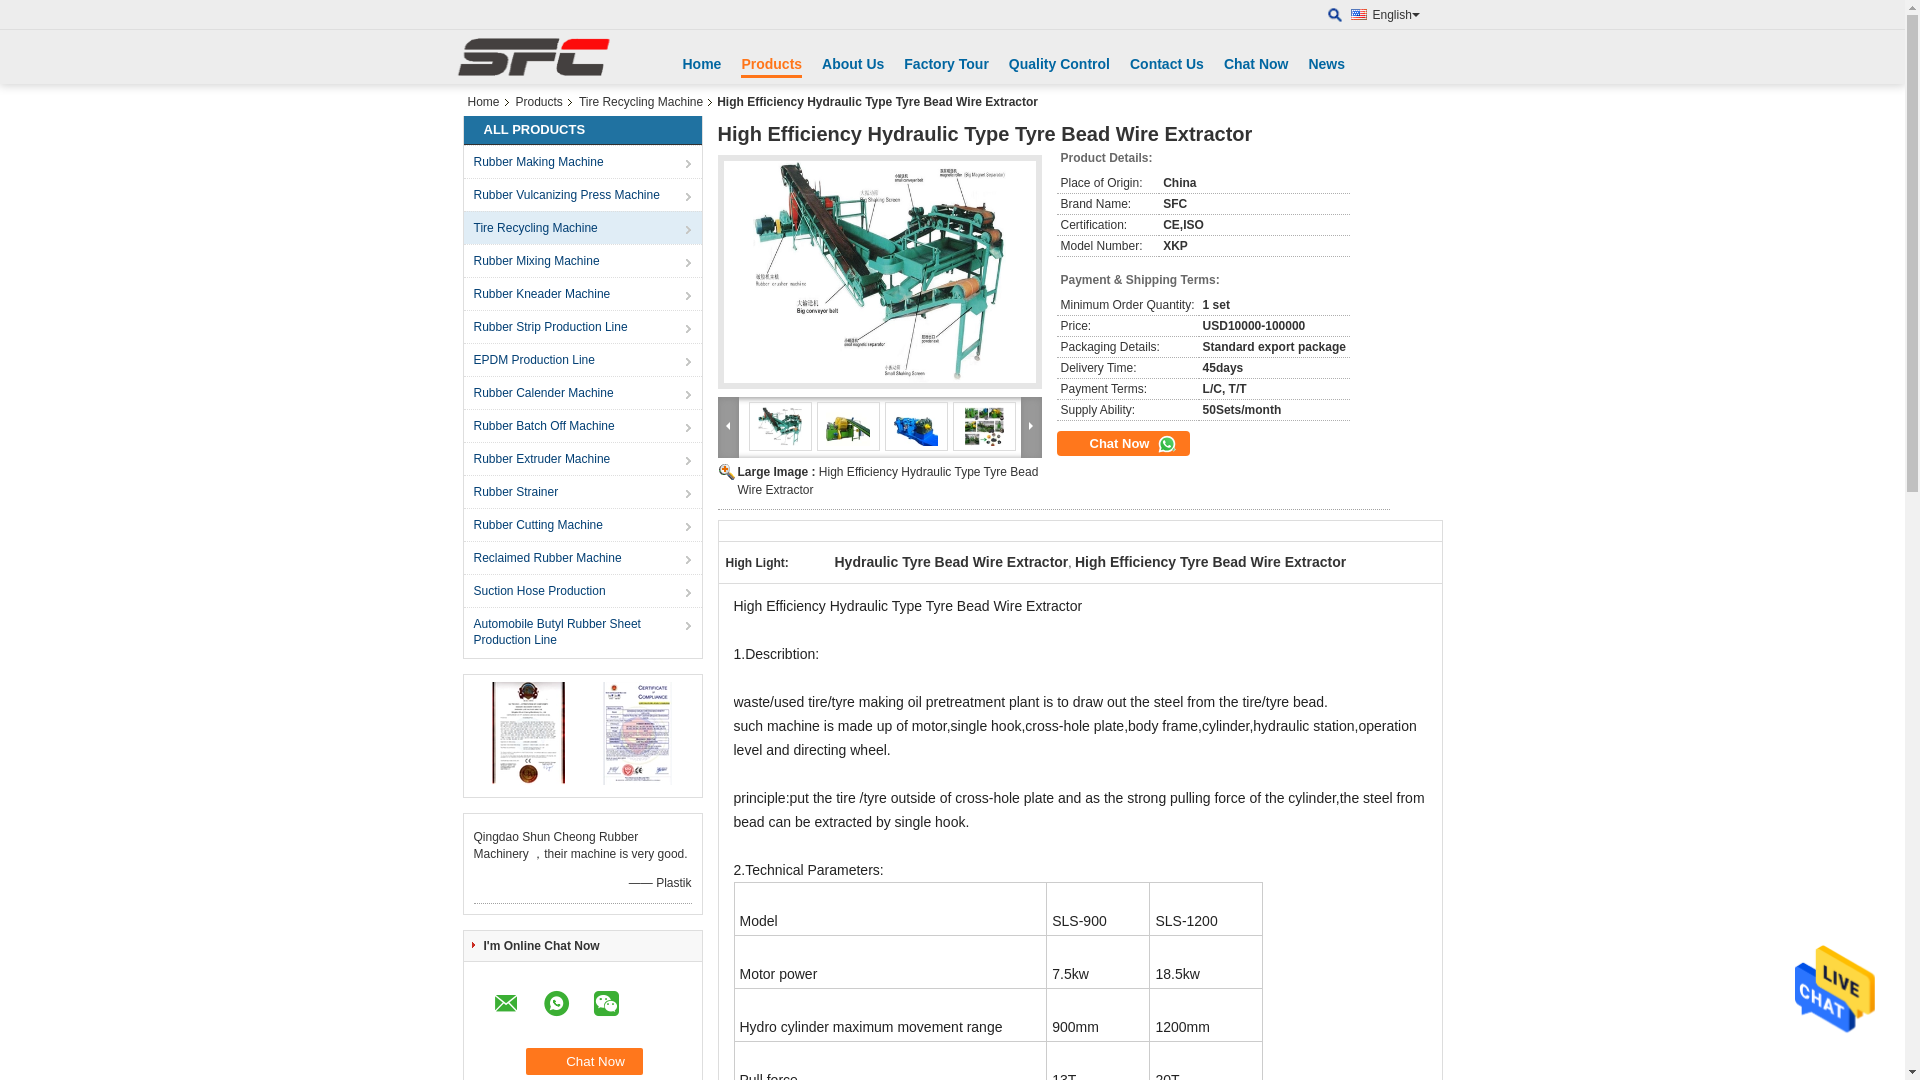  What do you see at coordinates (1326, 64) in the screenshot?
I see `News` at bounding box center [1326, 64].